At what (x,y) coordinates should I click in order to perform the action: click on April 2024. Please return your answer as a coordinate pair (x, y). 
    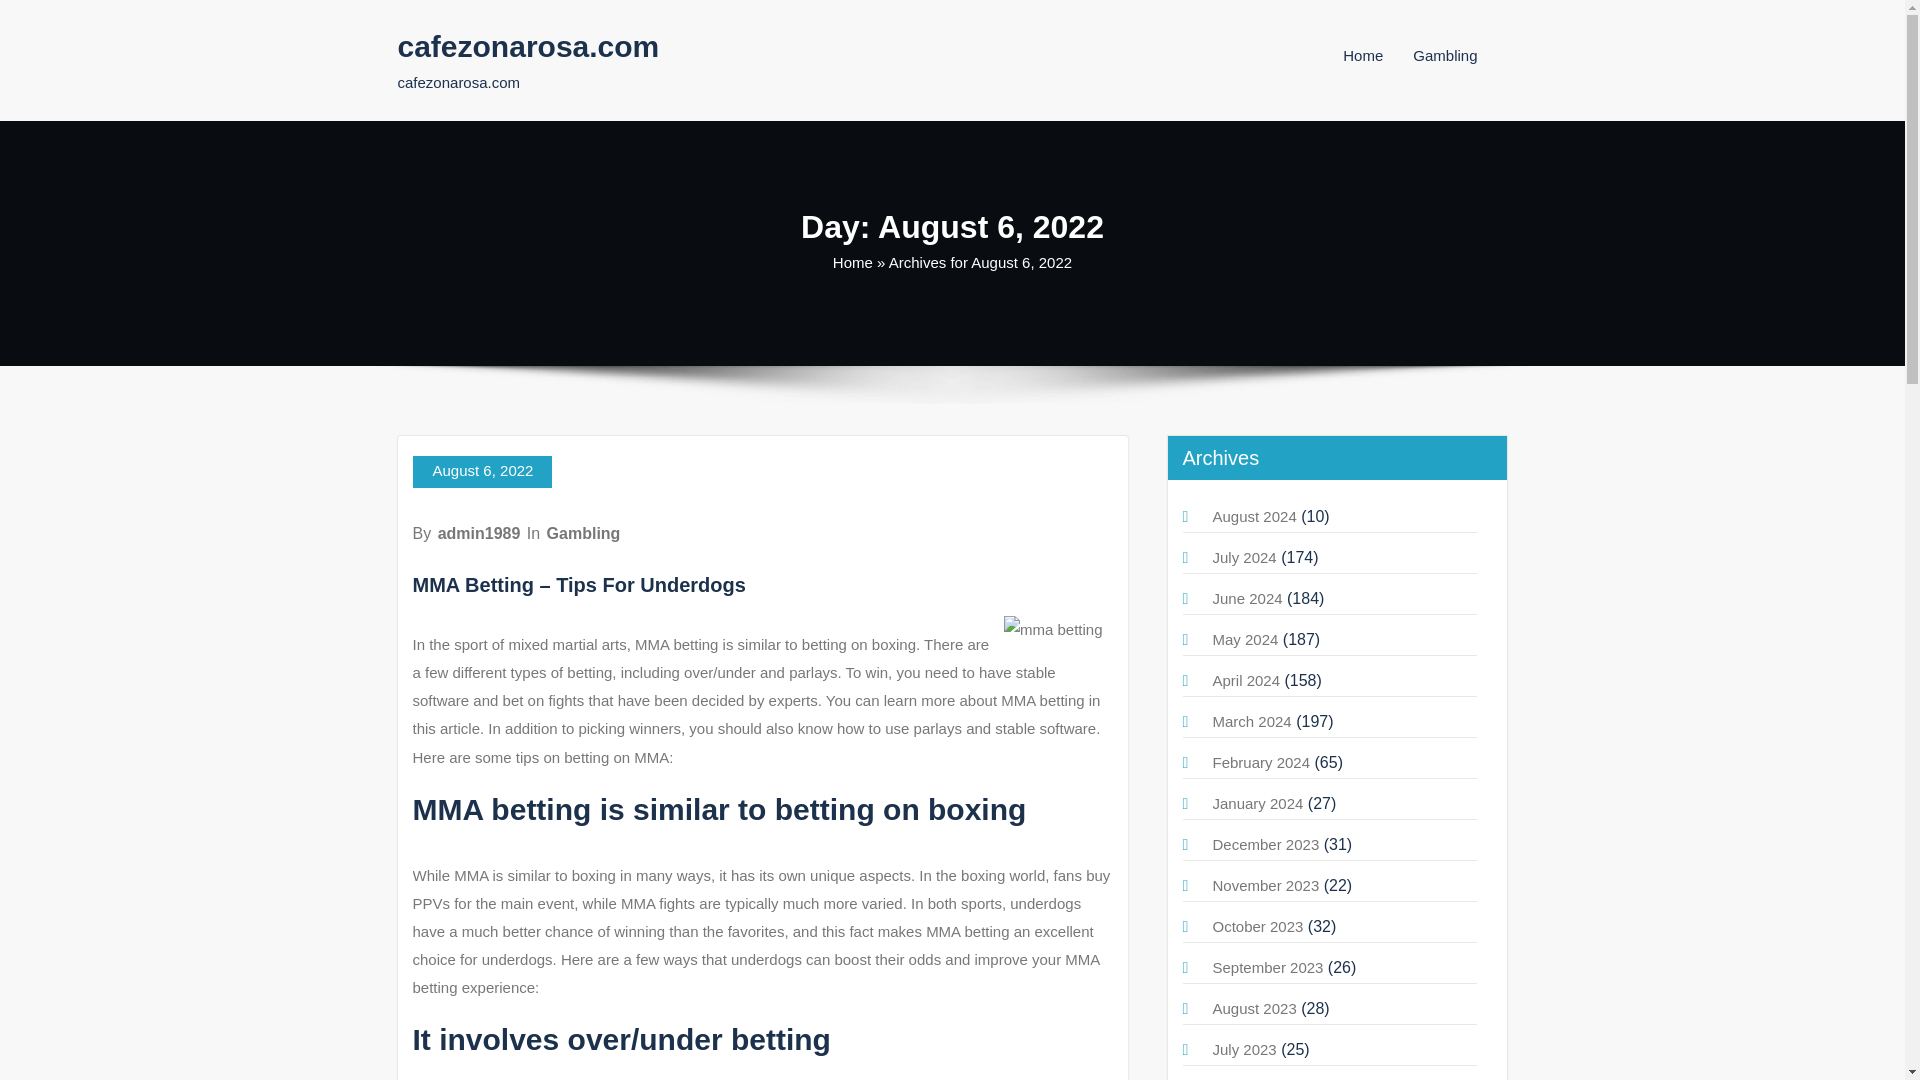
    Looking at the image, I should click on (1246, 680).